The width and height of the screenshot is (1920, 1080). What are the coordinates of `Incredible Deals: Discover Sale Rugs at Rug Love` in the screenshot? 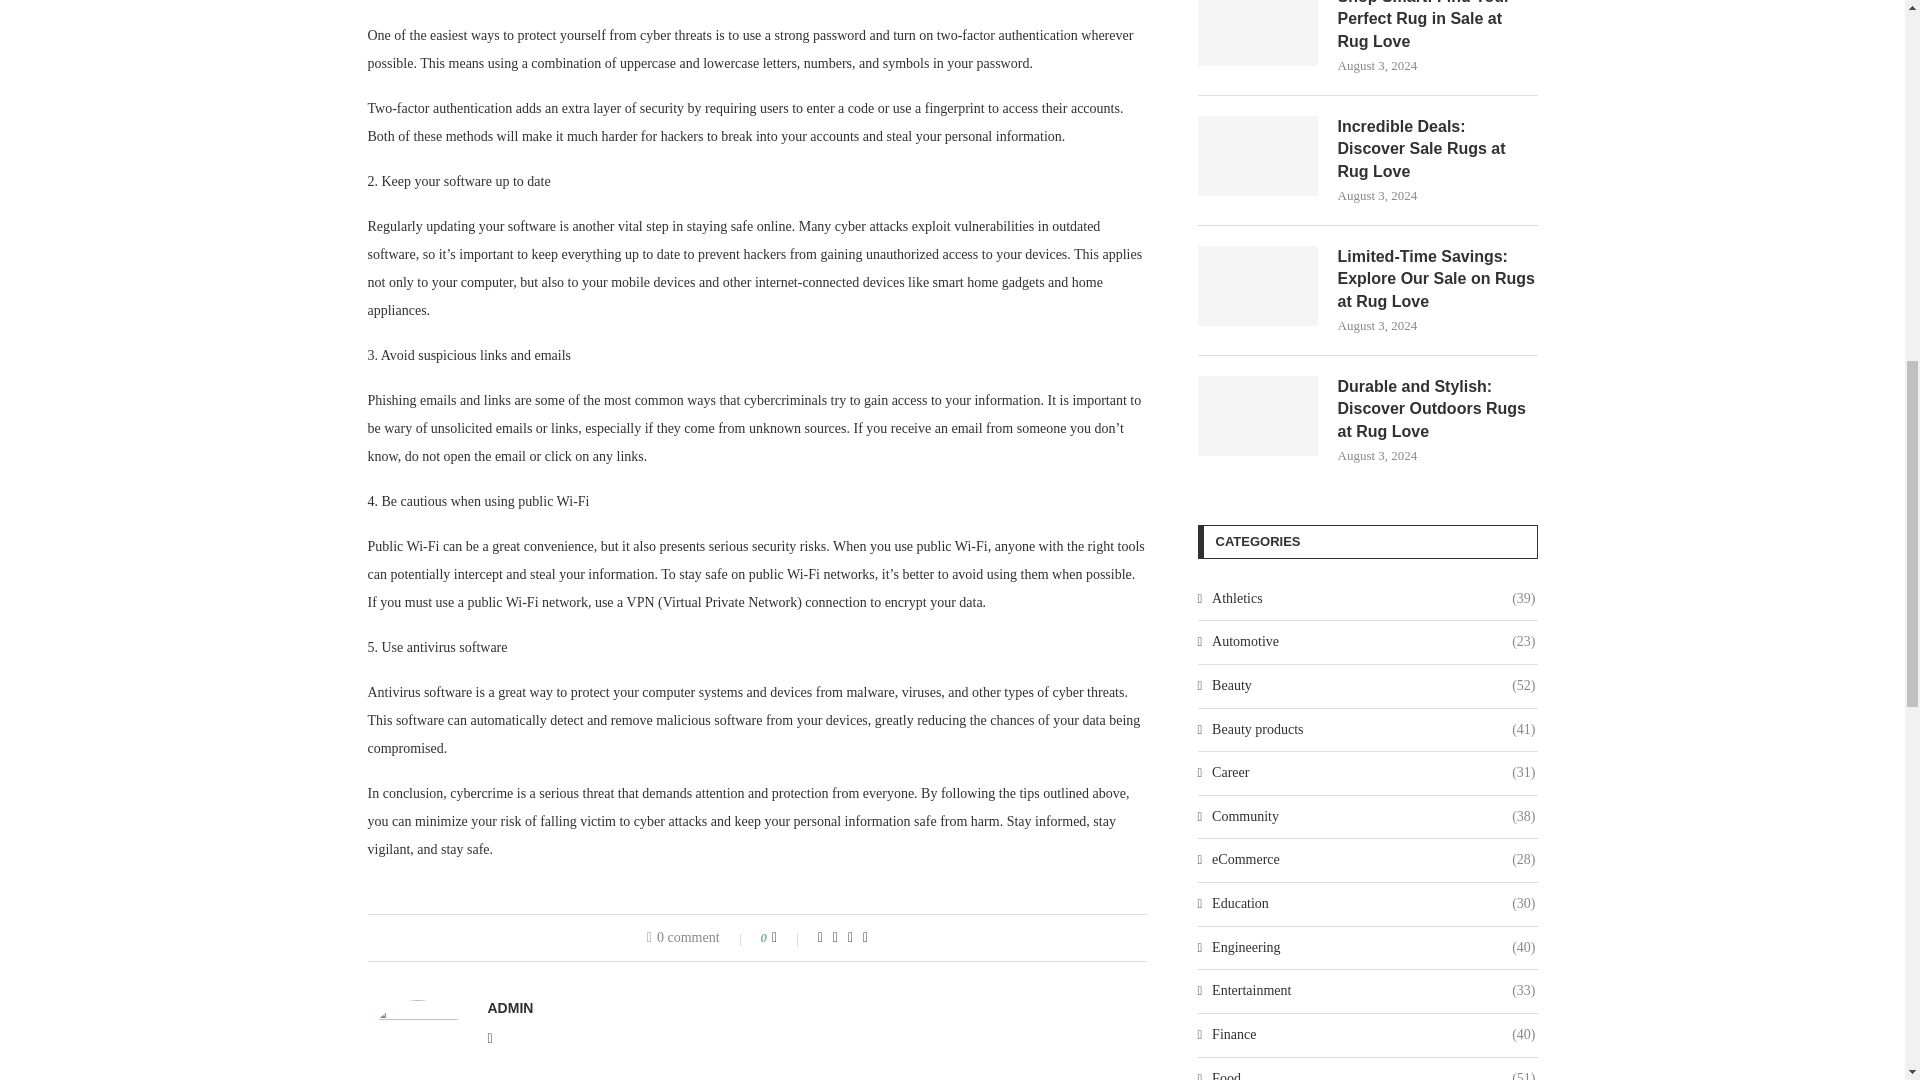 It's located at (1438, 148).